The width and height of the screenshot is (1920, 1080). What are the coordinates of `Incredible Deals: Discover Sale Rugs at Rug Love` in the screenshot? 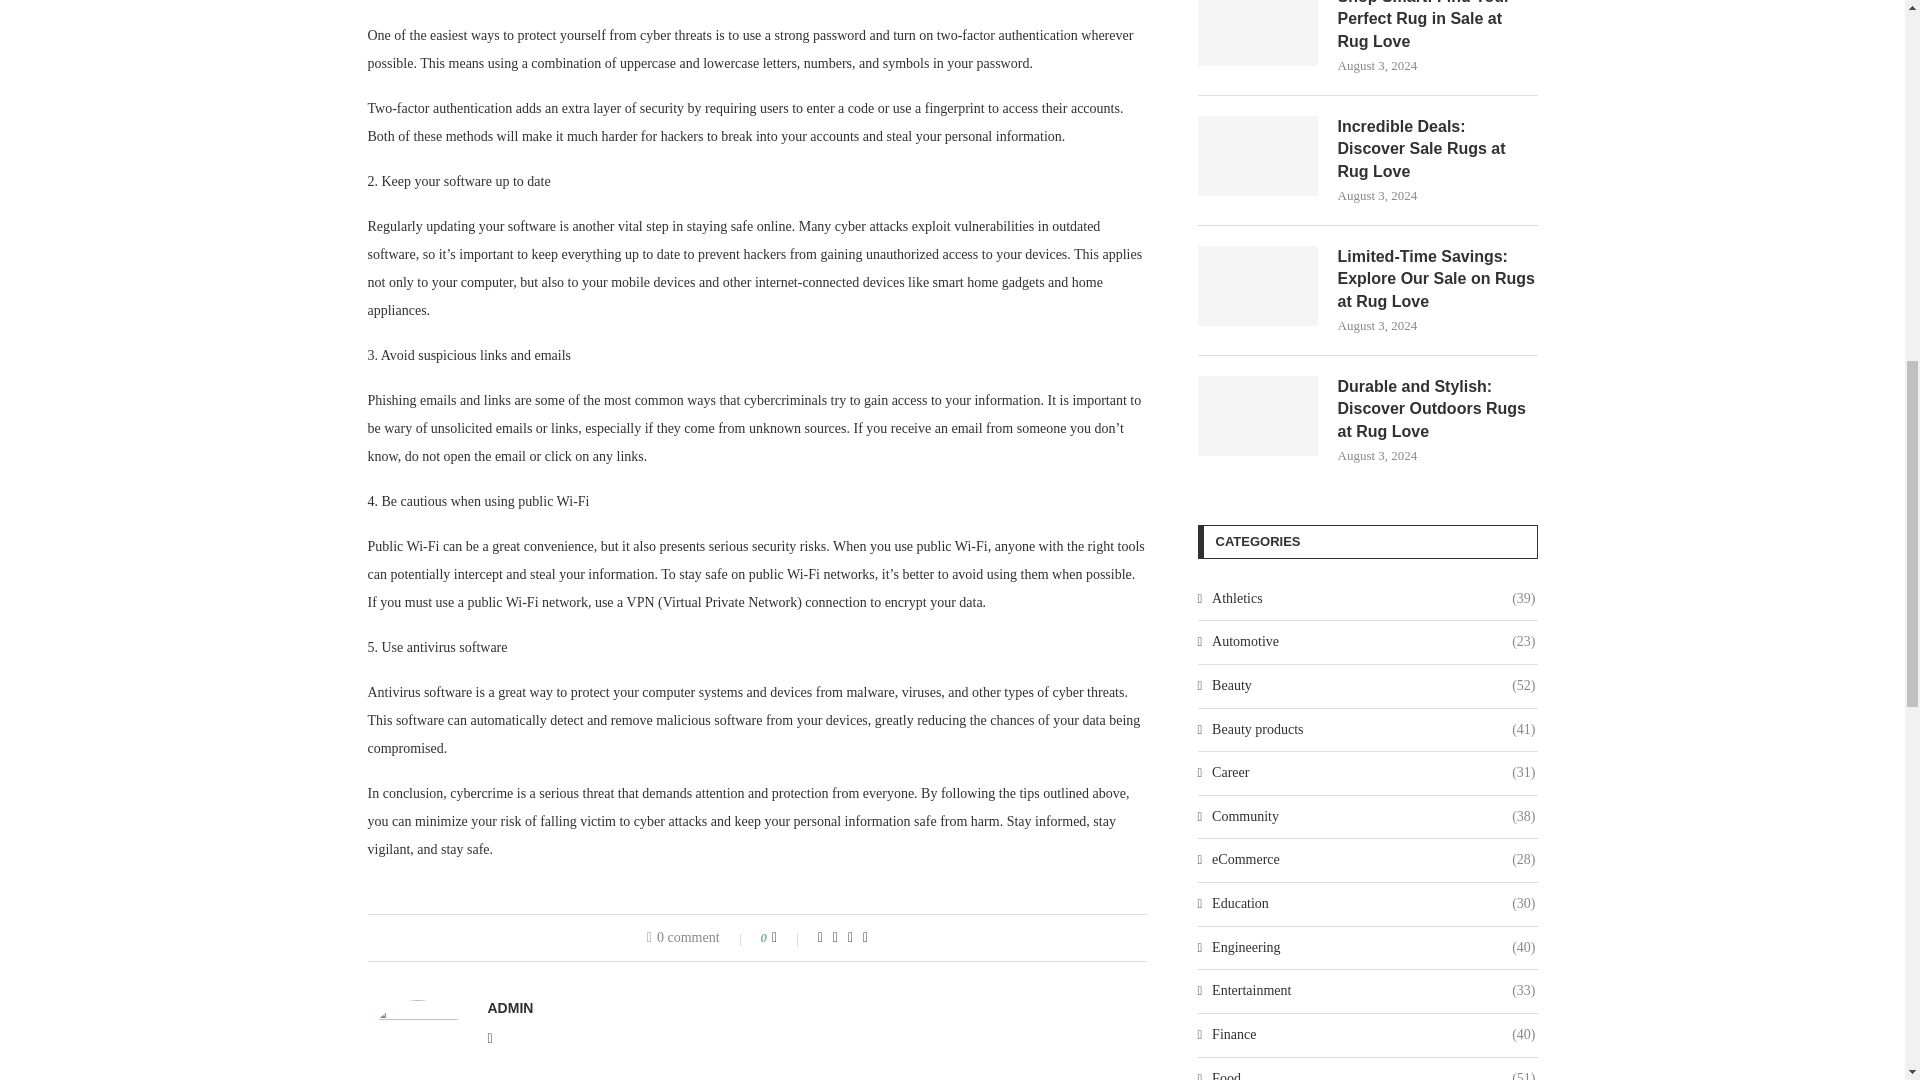 It's located at (1438, 148).